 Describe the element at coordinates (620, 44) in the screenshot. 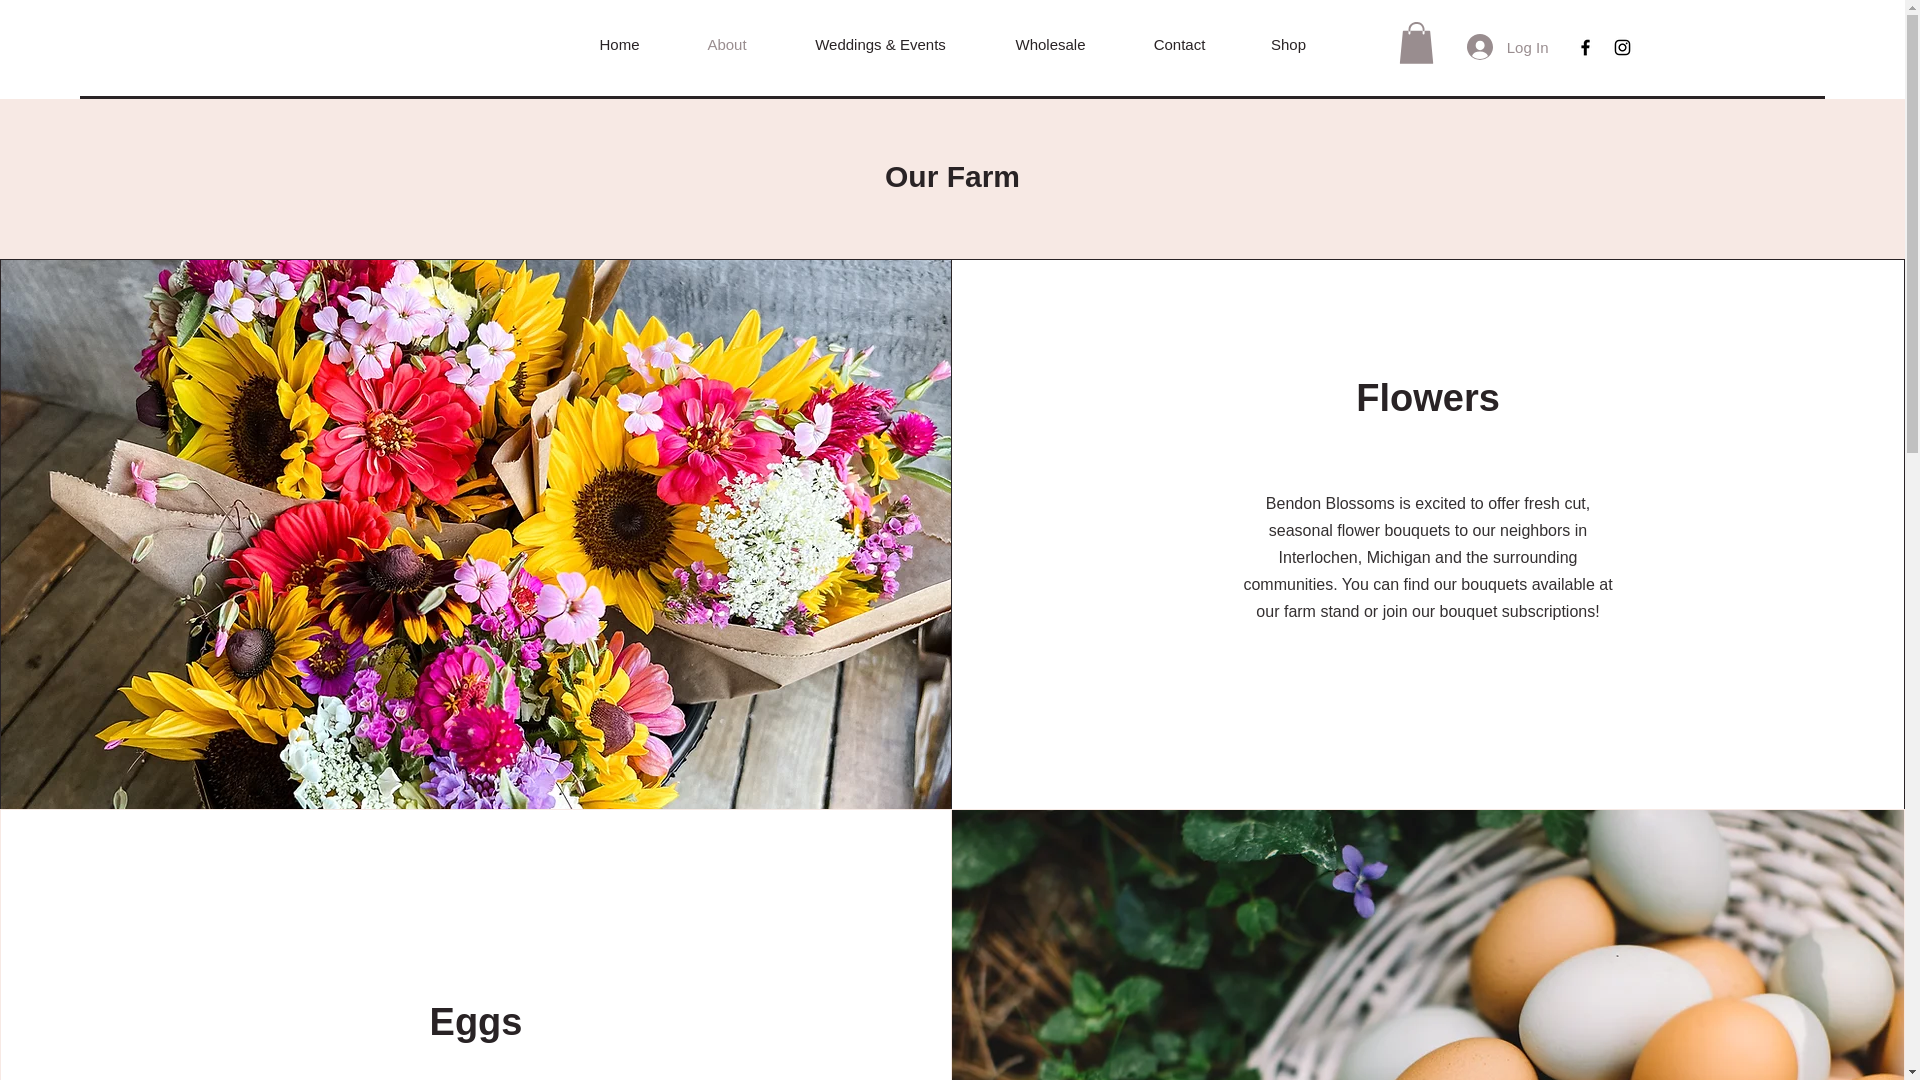

I see `Home` at that location.